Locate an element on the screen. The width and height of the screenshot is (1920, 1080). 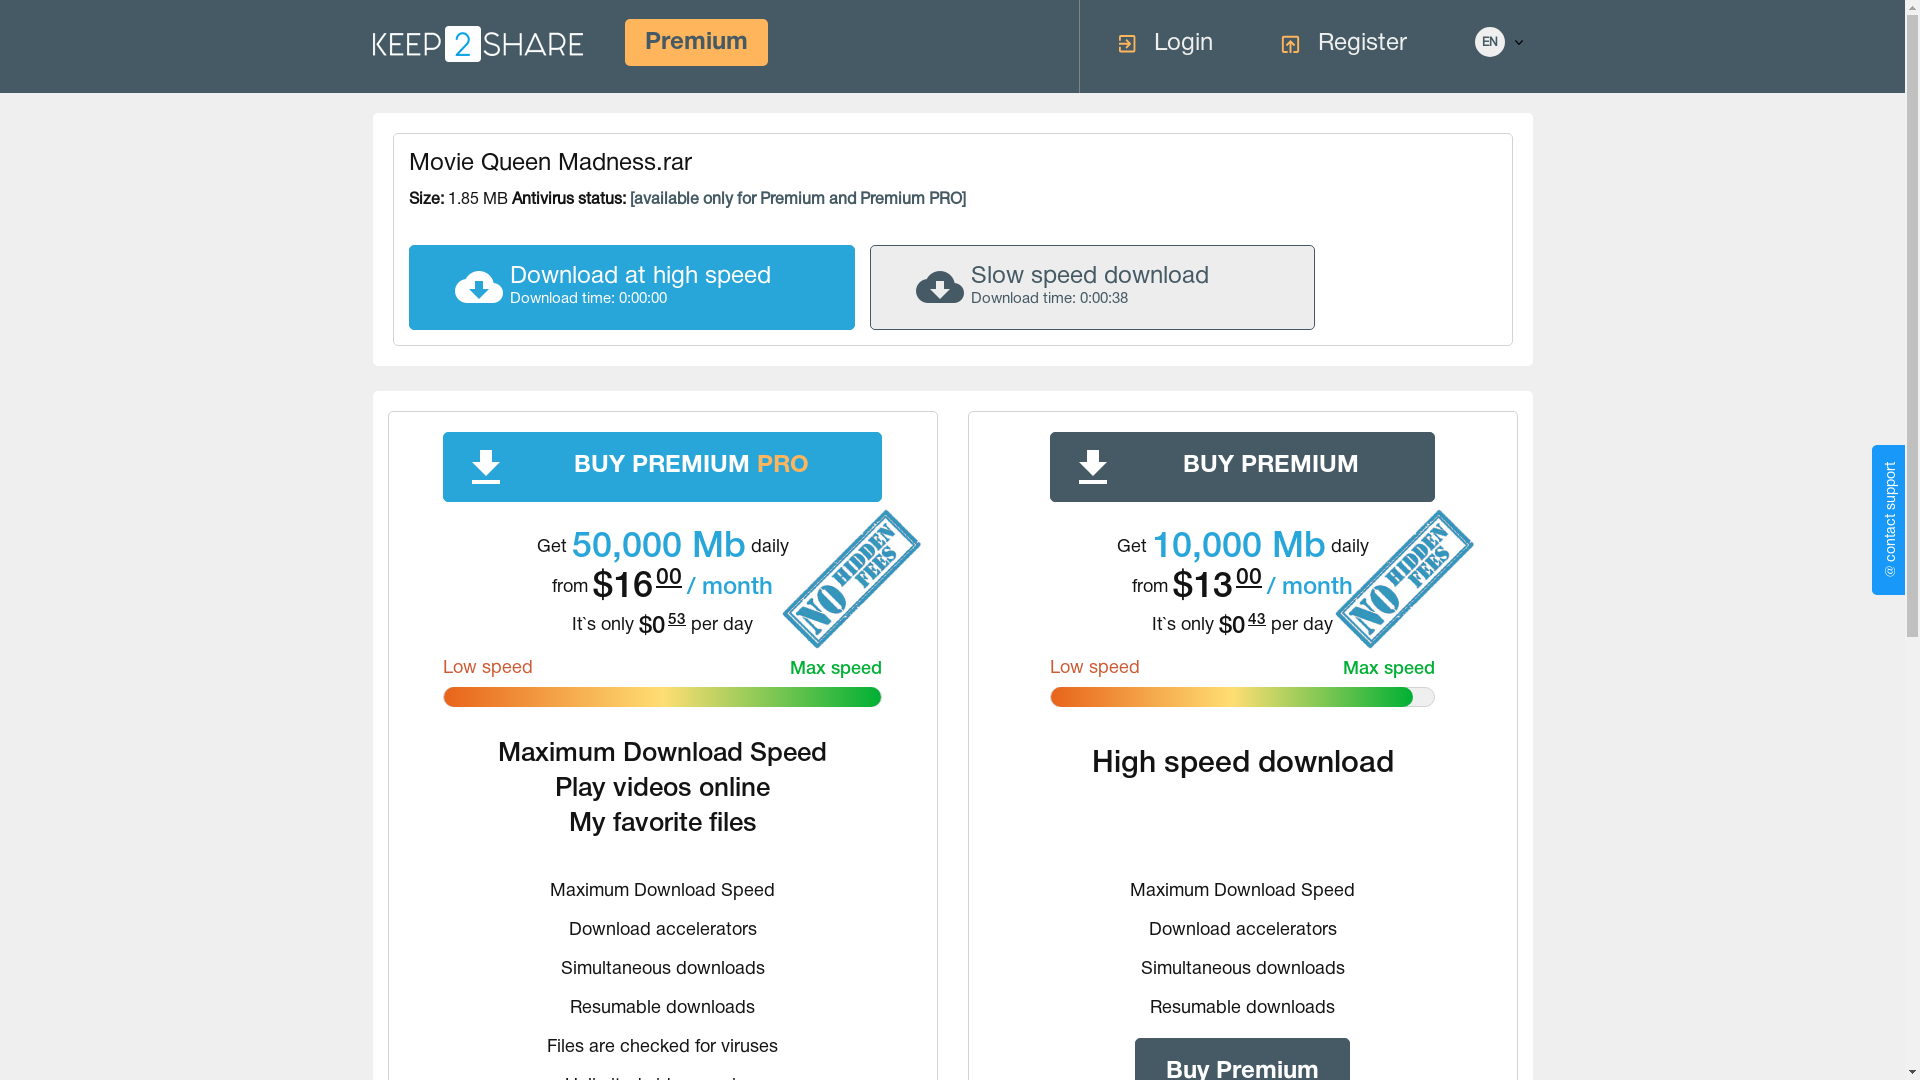
Register is located at coordinates (1343, 44).